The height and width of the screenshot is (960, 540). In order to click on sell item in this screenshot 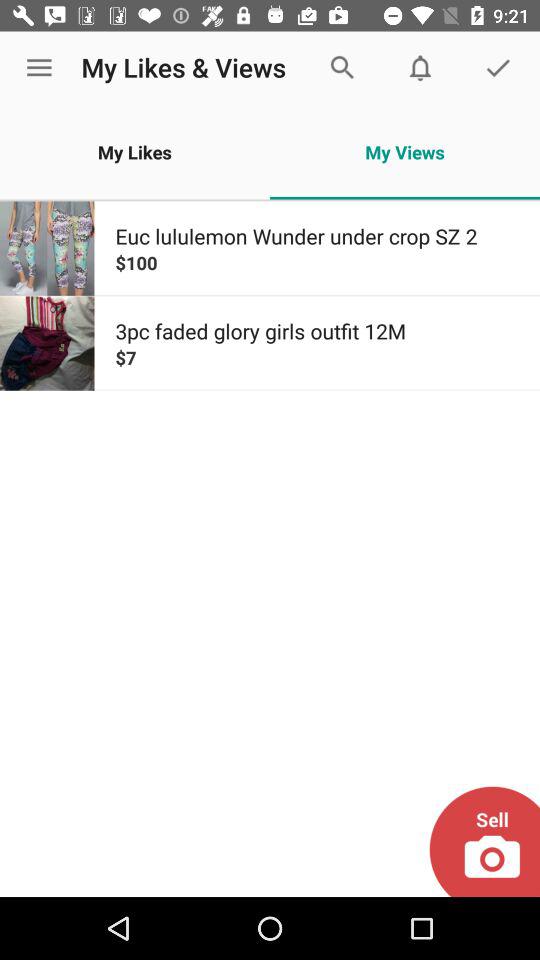, I will do `click(484, 842)`.